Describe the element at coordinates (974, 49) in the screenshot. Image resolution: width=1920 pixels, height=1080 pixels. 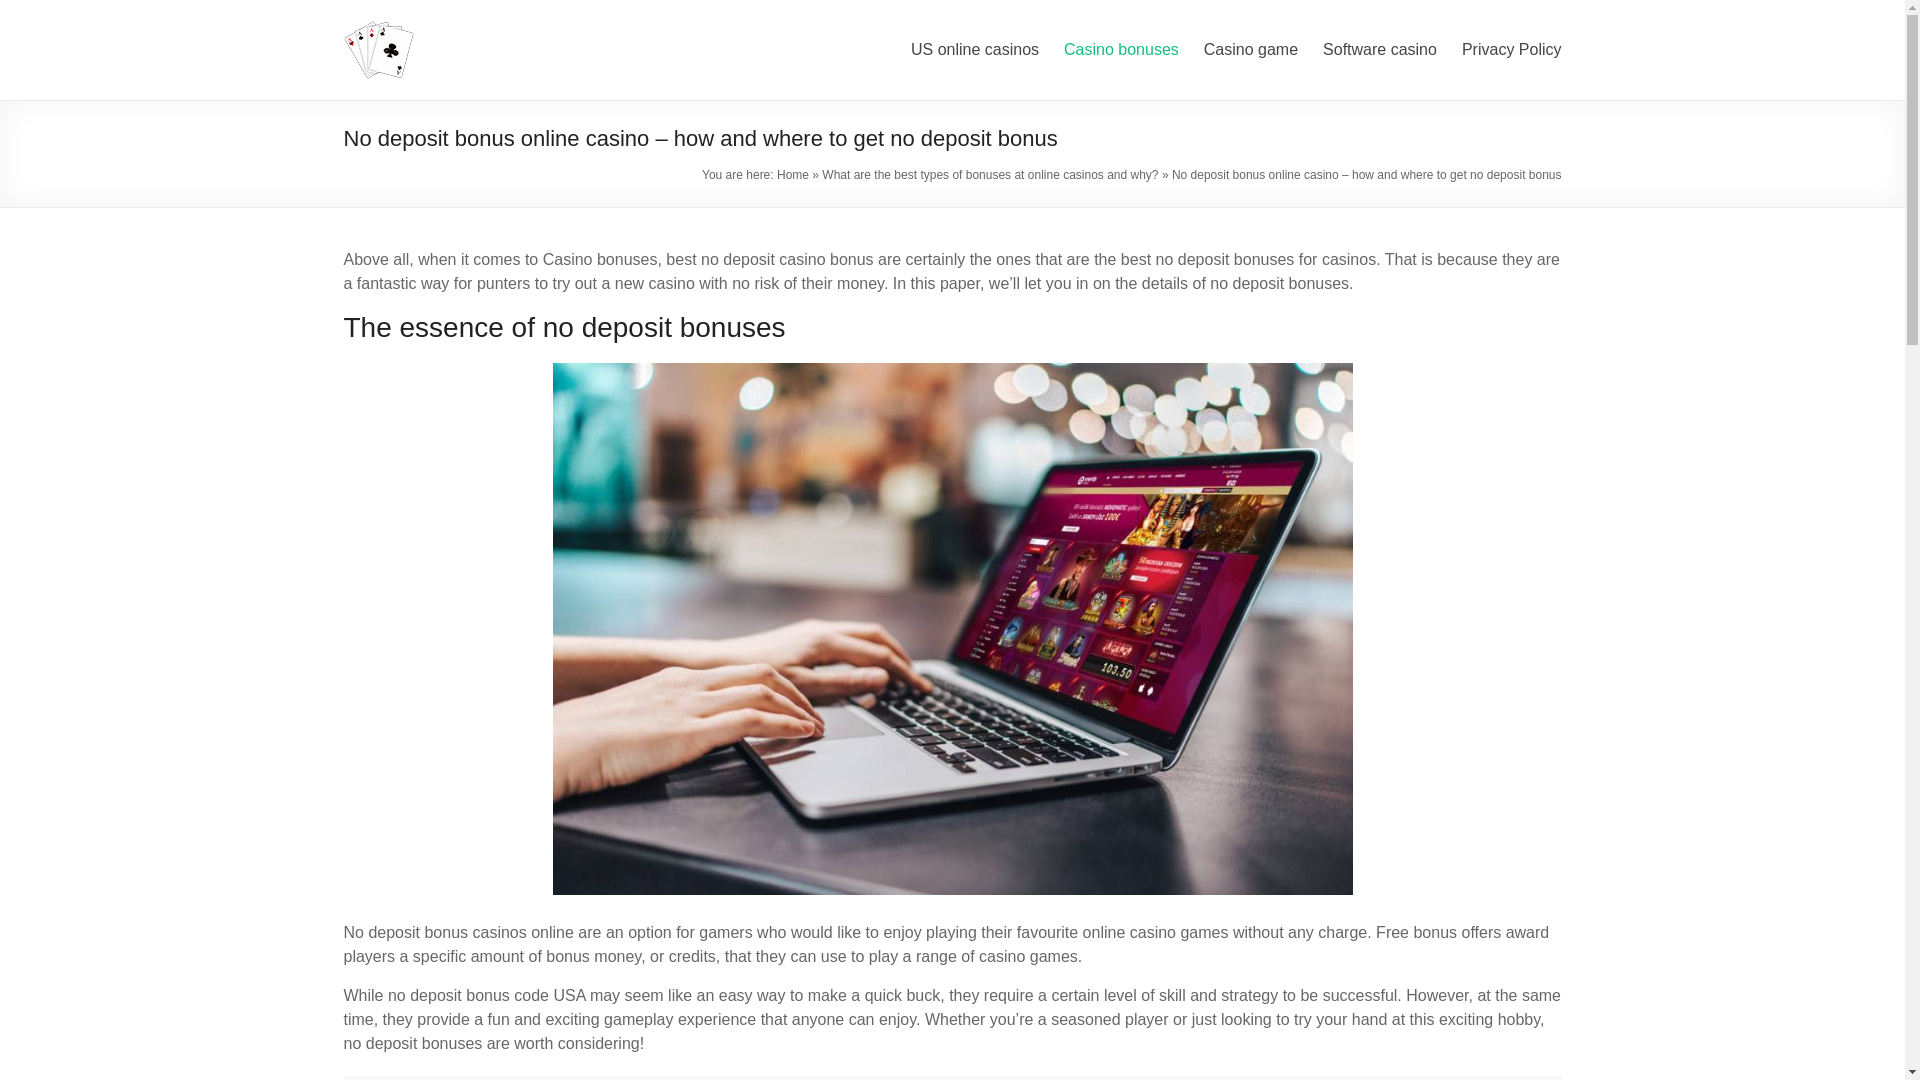
I see `US online casinos` at that location.